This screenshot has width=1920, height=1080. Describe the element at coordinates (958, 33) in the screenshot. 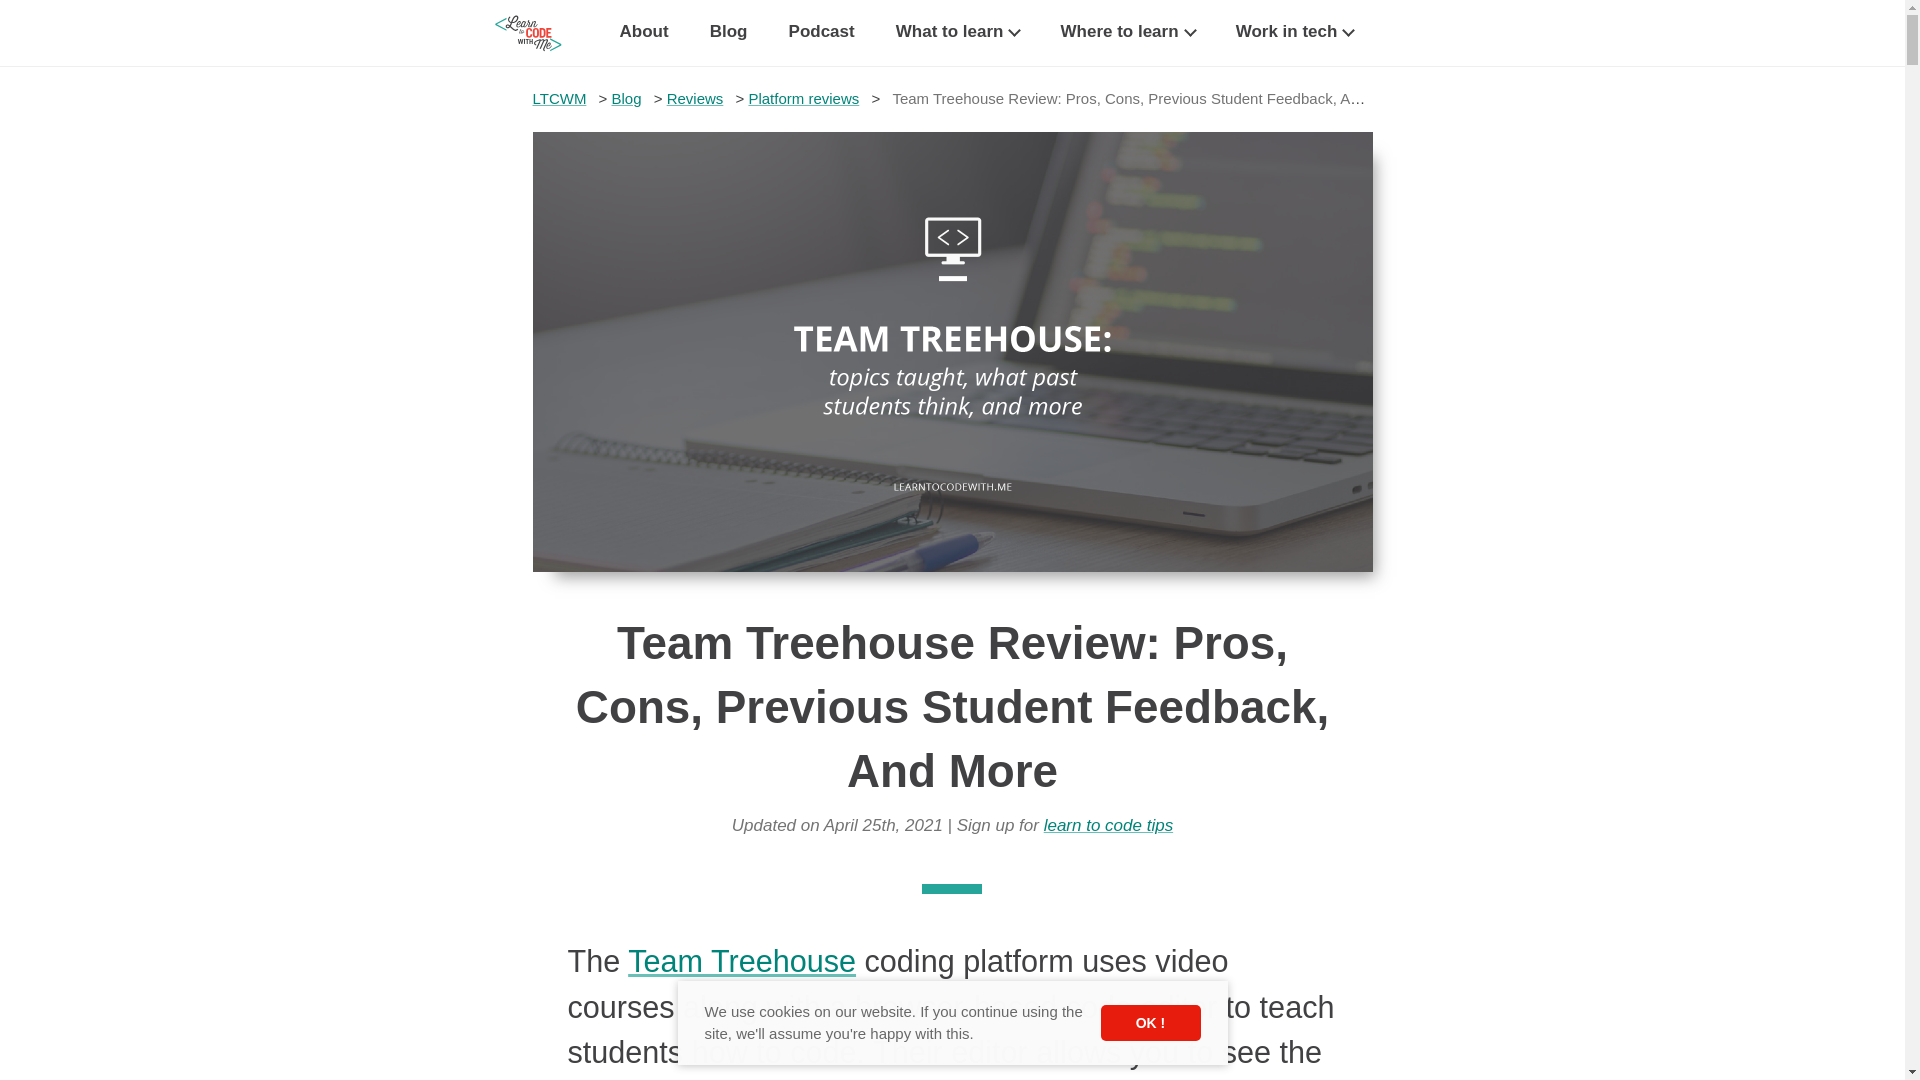

I see `What to learn` at that location.